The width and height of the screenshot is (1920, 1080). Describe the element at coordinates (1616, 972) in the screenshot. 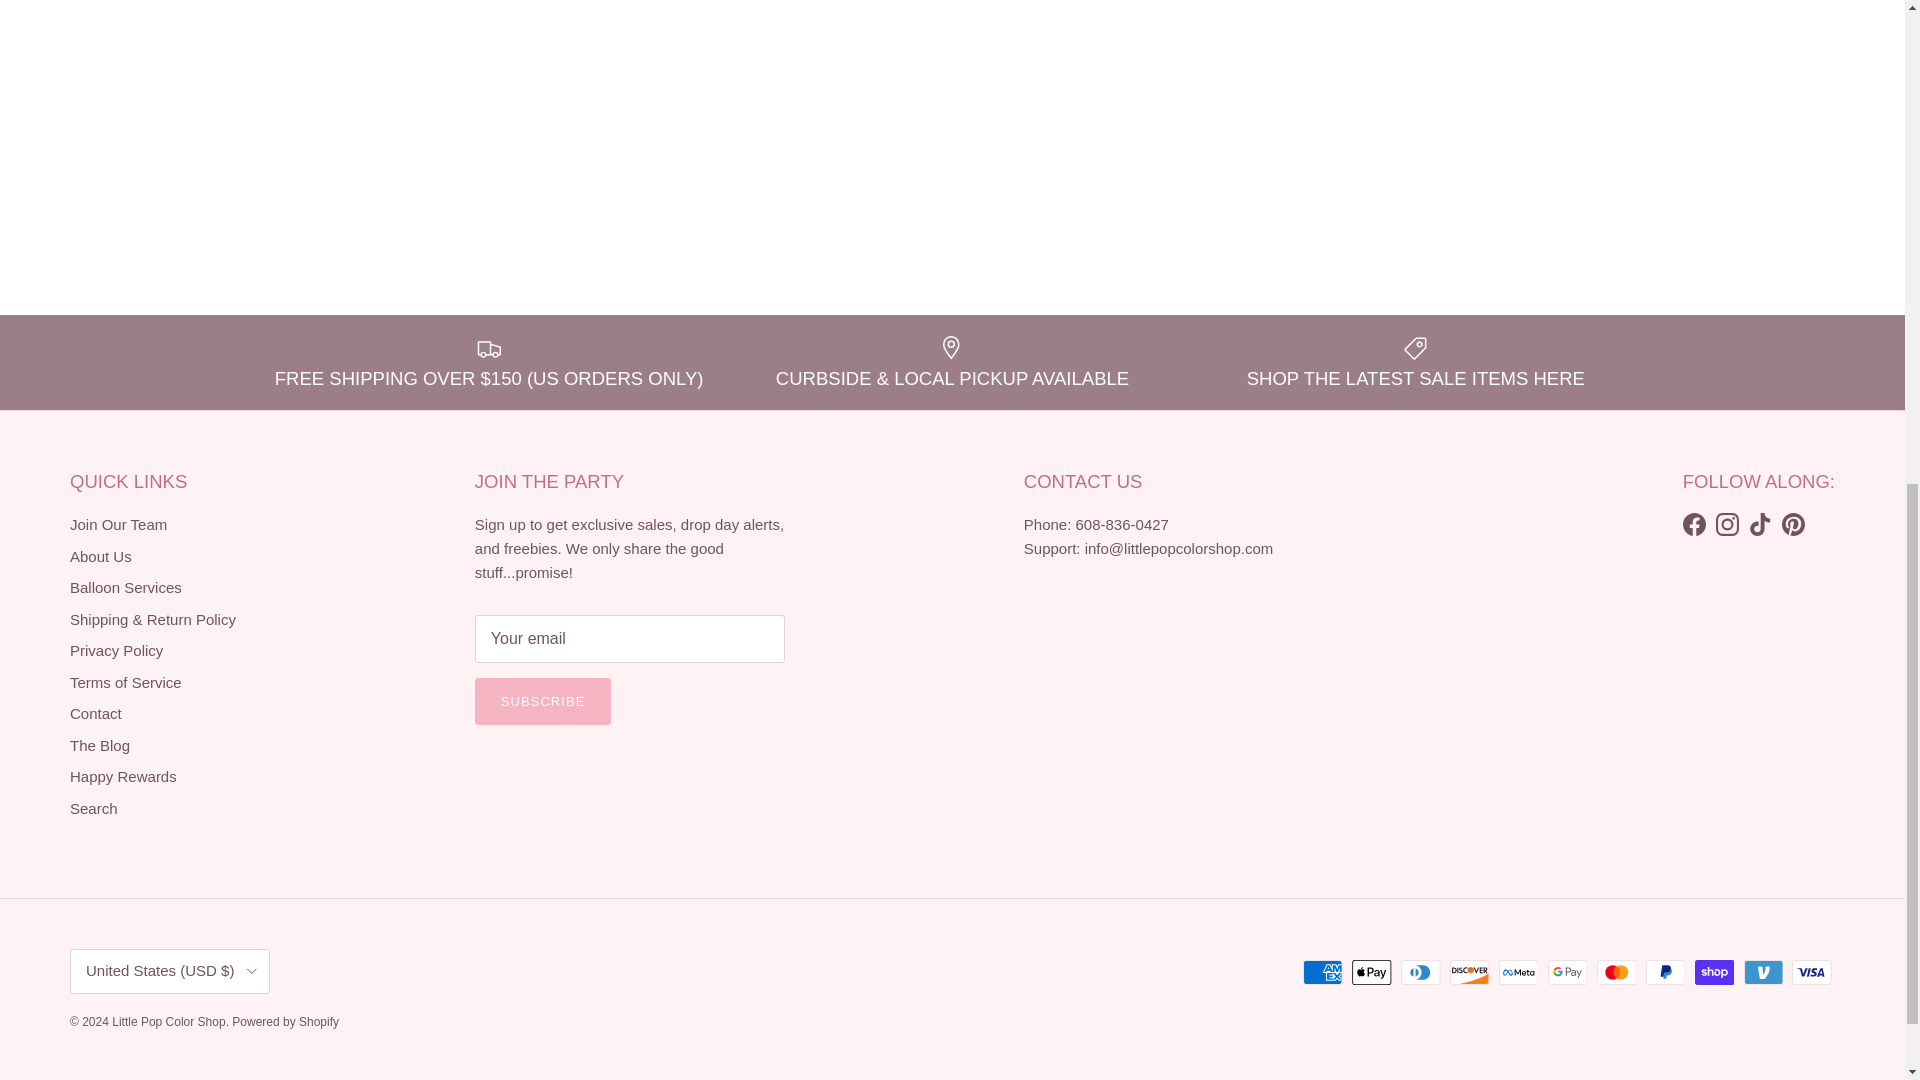

I see `Mastercard` at that location.